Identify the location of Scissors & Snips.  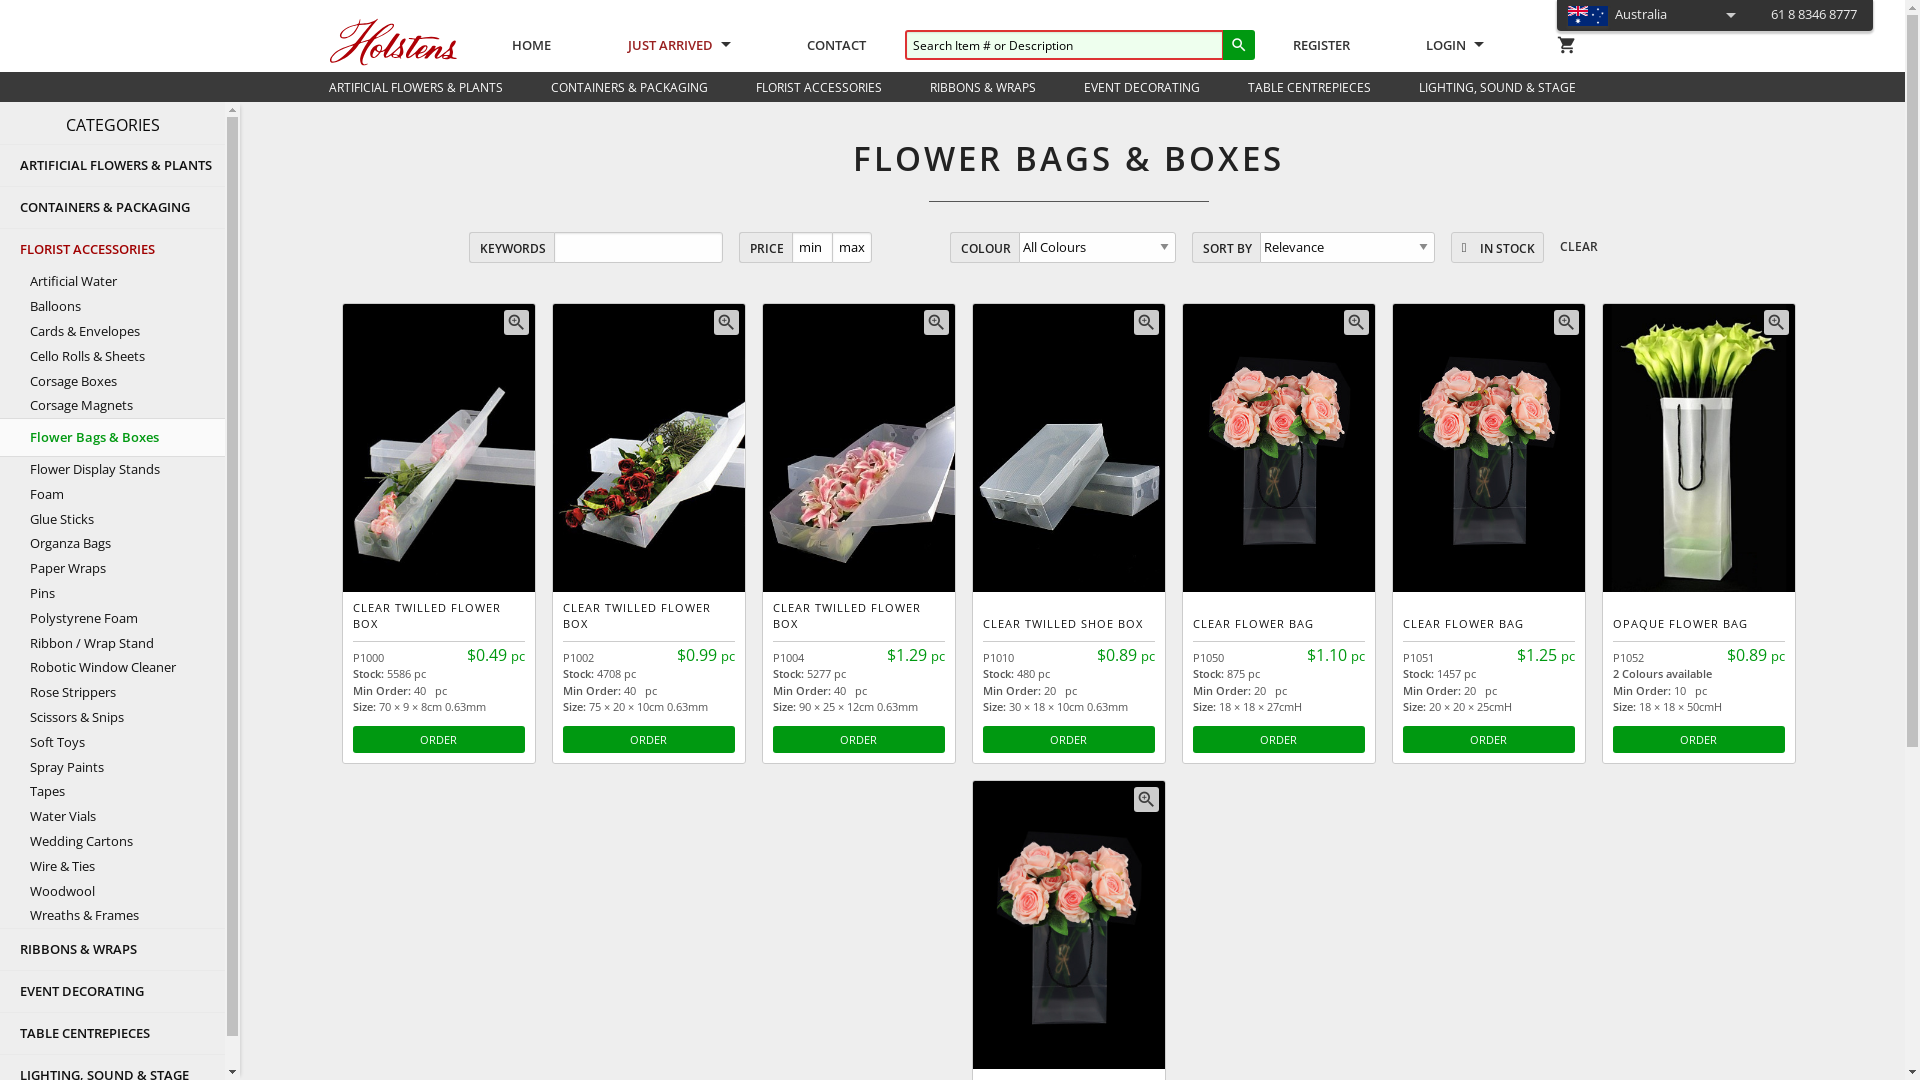
(112, 718).